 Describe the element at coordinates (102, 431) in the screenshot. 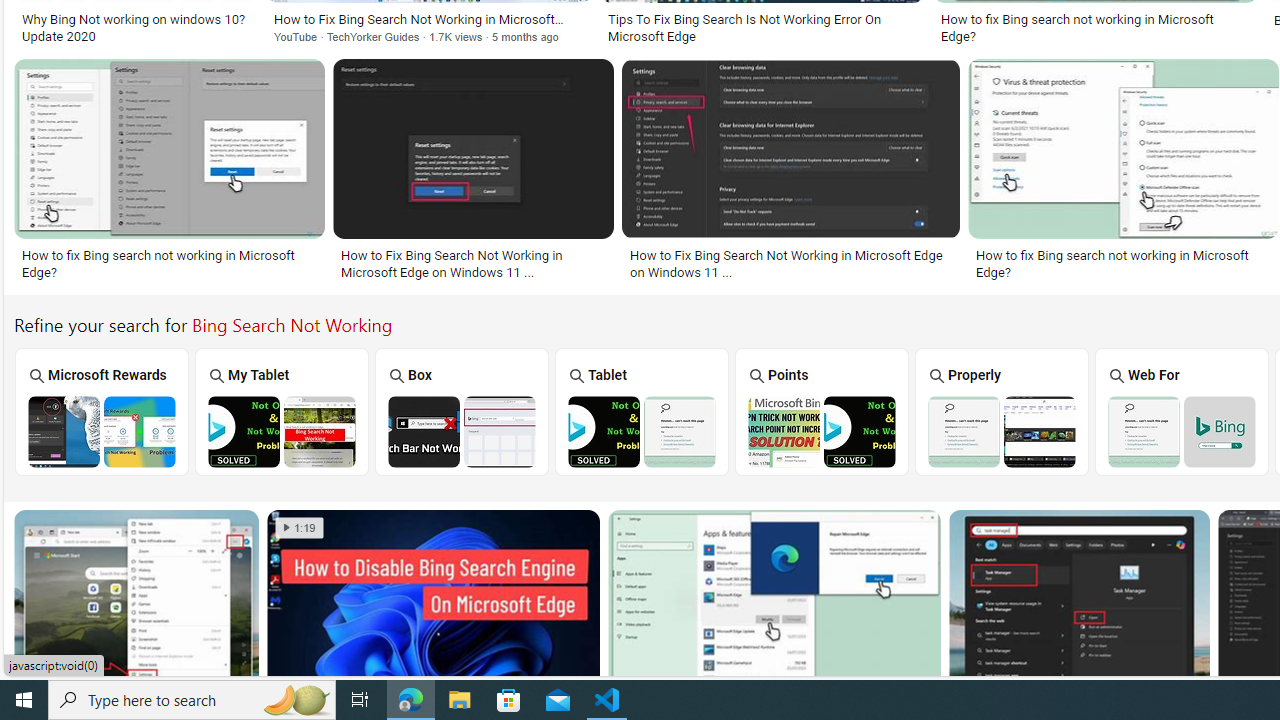

I see `Microsoft Rewards Bing Search Not Working` at that location.